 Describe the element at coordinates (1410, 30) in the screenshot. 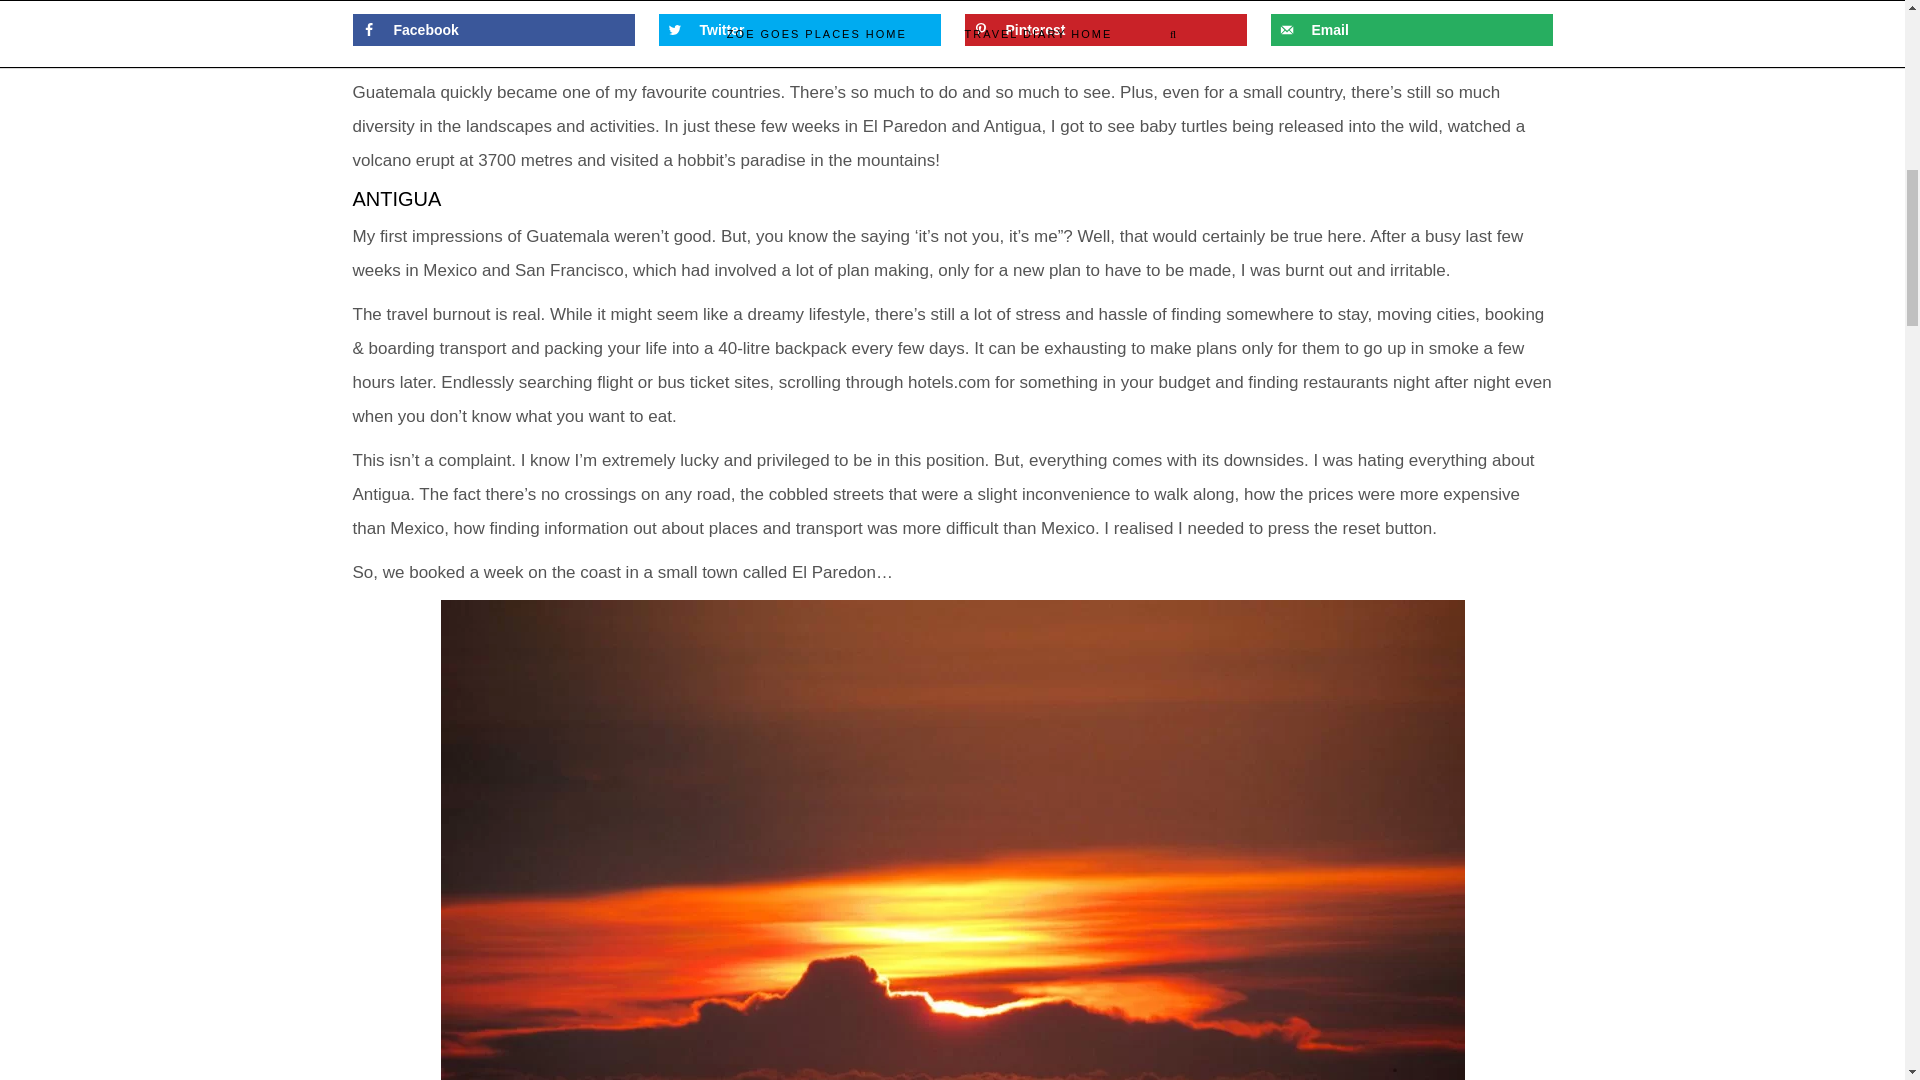

I see `Send over email` at that location.